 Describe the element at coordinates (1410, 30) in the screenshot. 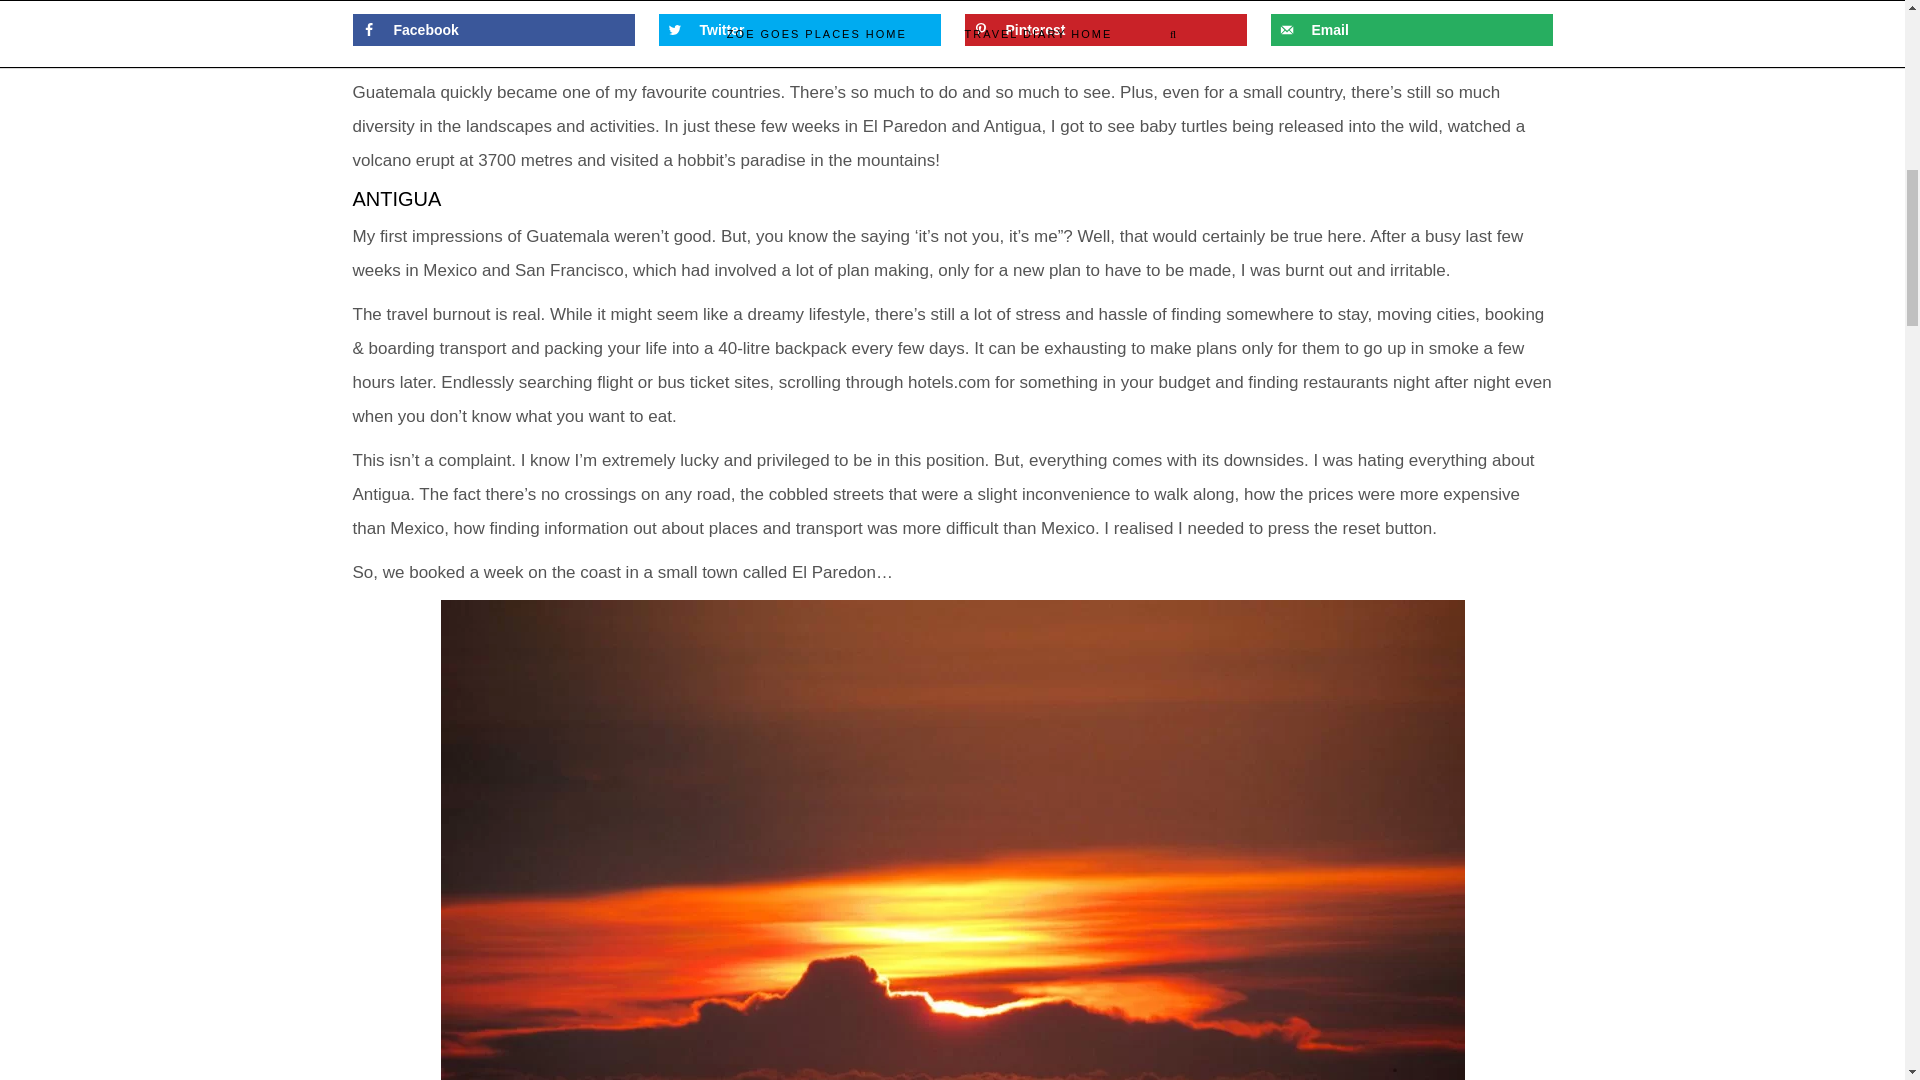

I see `Send over email` at that location.